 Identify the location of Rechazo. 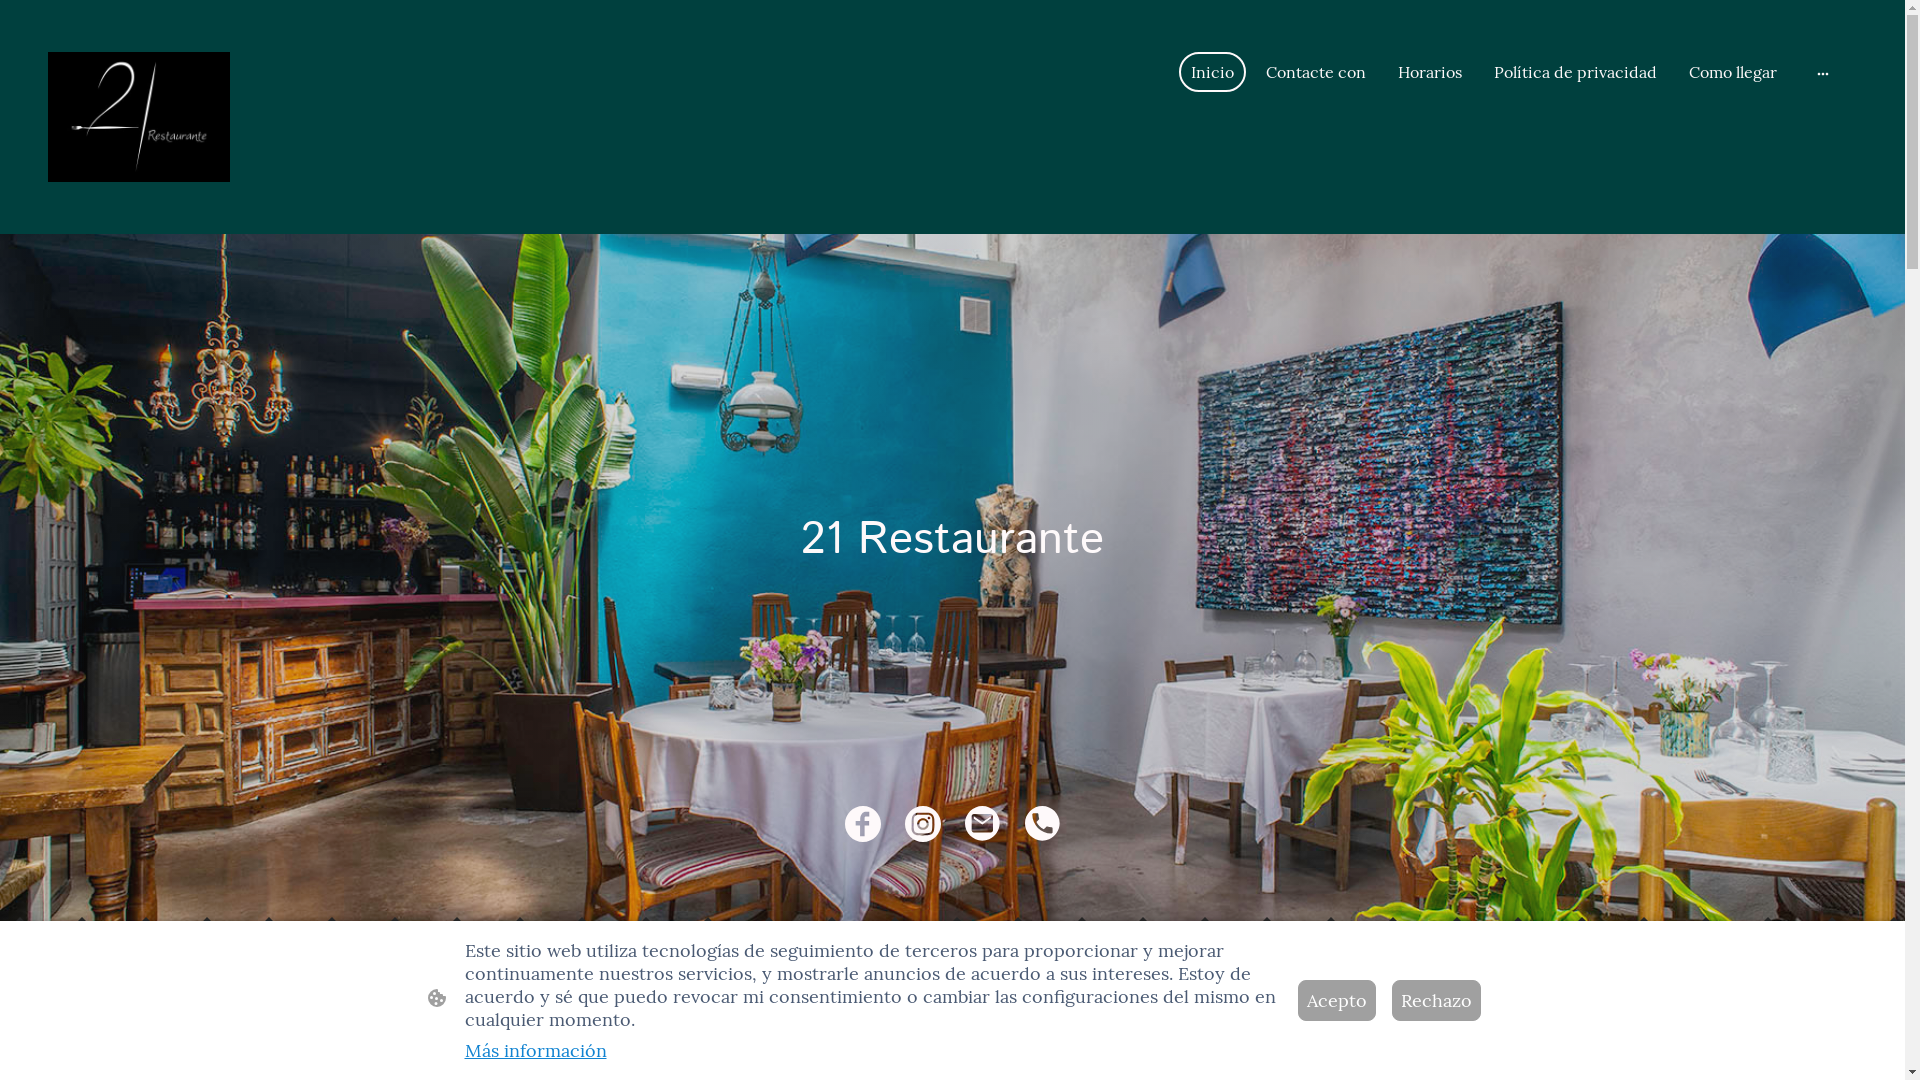
(1436, 1000).